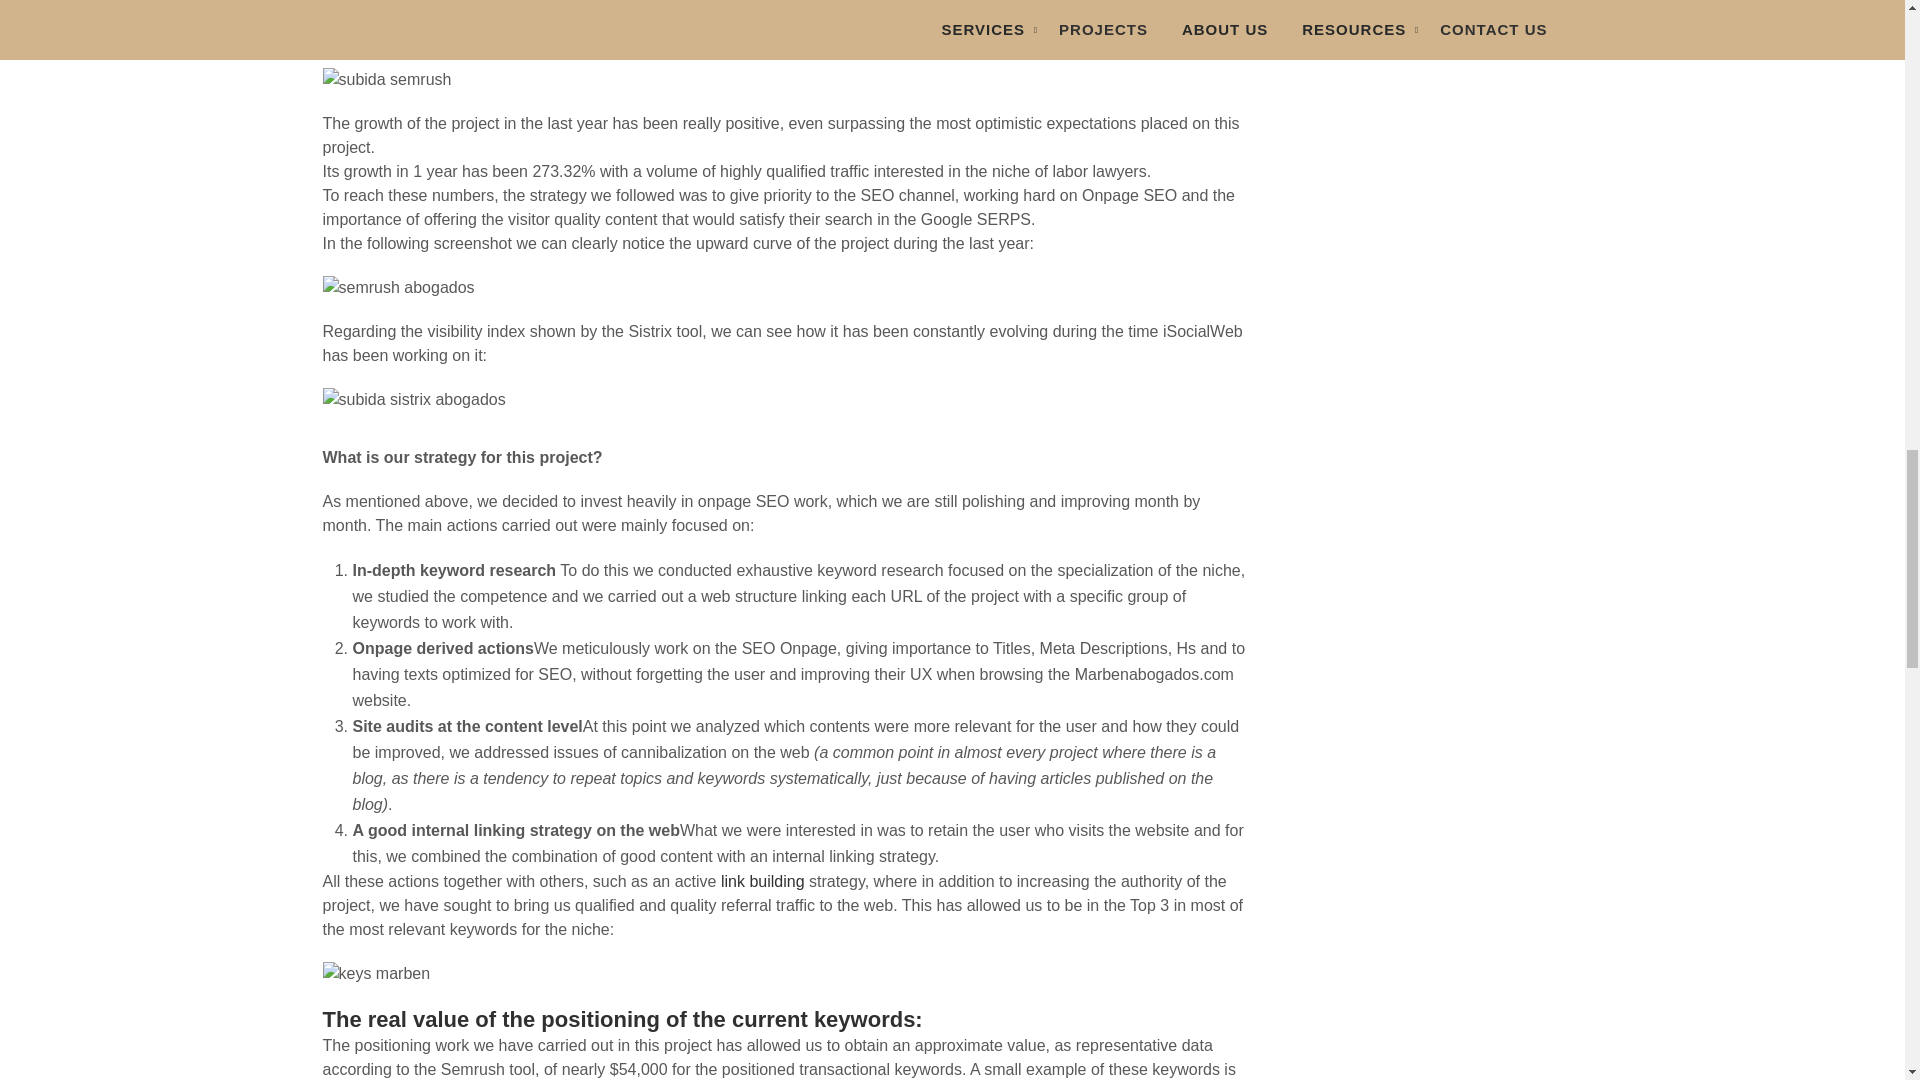 The height and width of the screenshot is (1080, 1920). What do you see at coordinates (784, 288) in the screenshot?
I see `marbena semrush` at bounding box center [784, 288].